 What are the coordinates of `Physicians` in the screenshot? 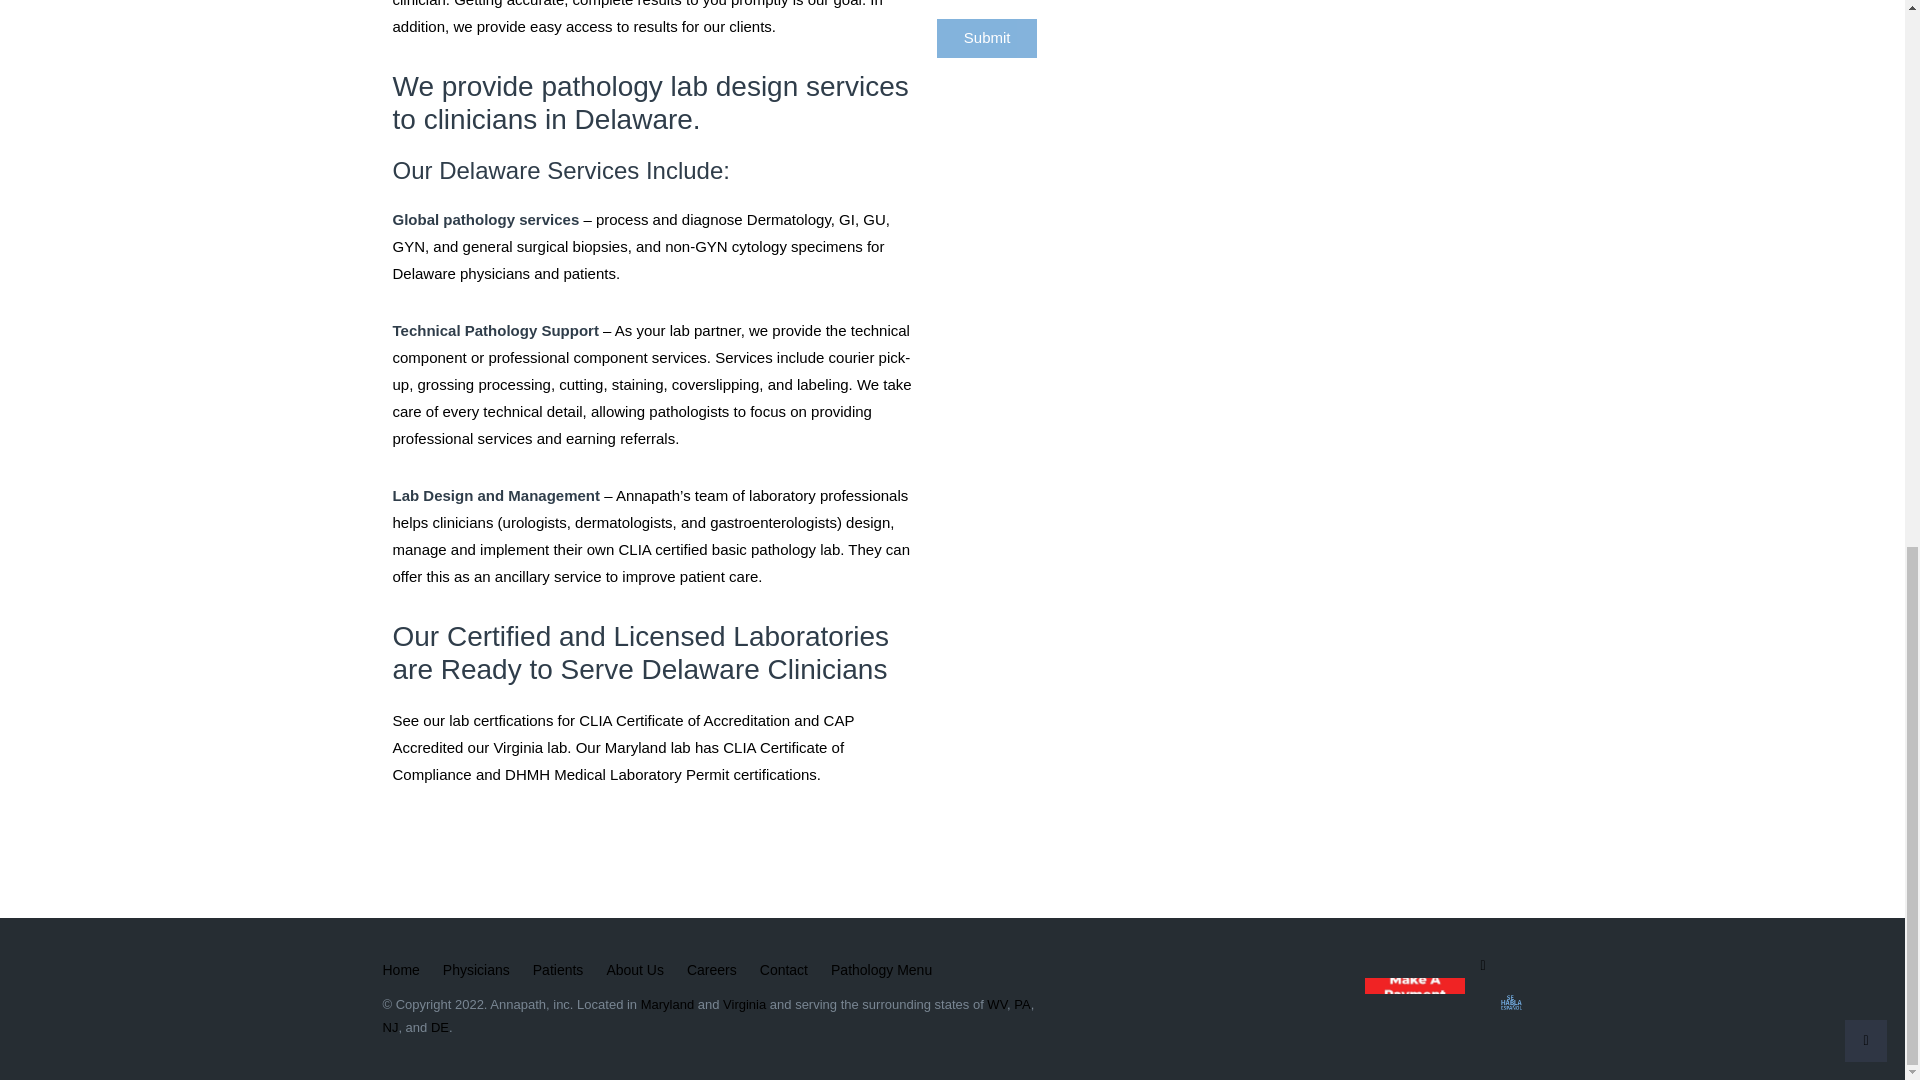 It's located at (476, 970).